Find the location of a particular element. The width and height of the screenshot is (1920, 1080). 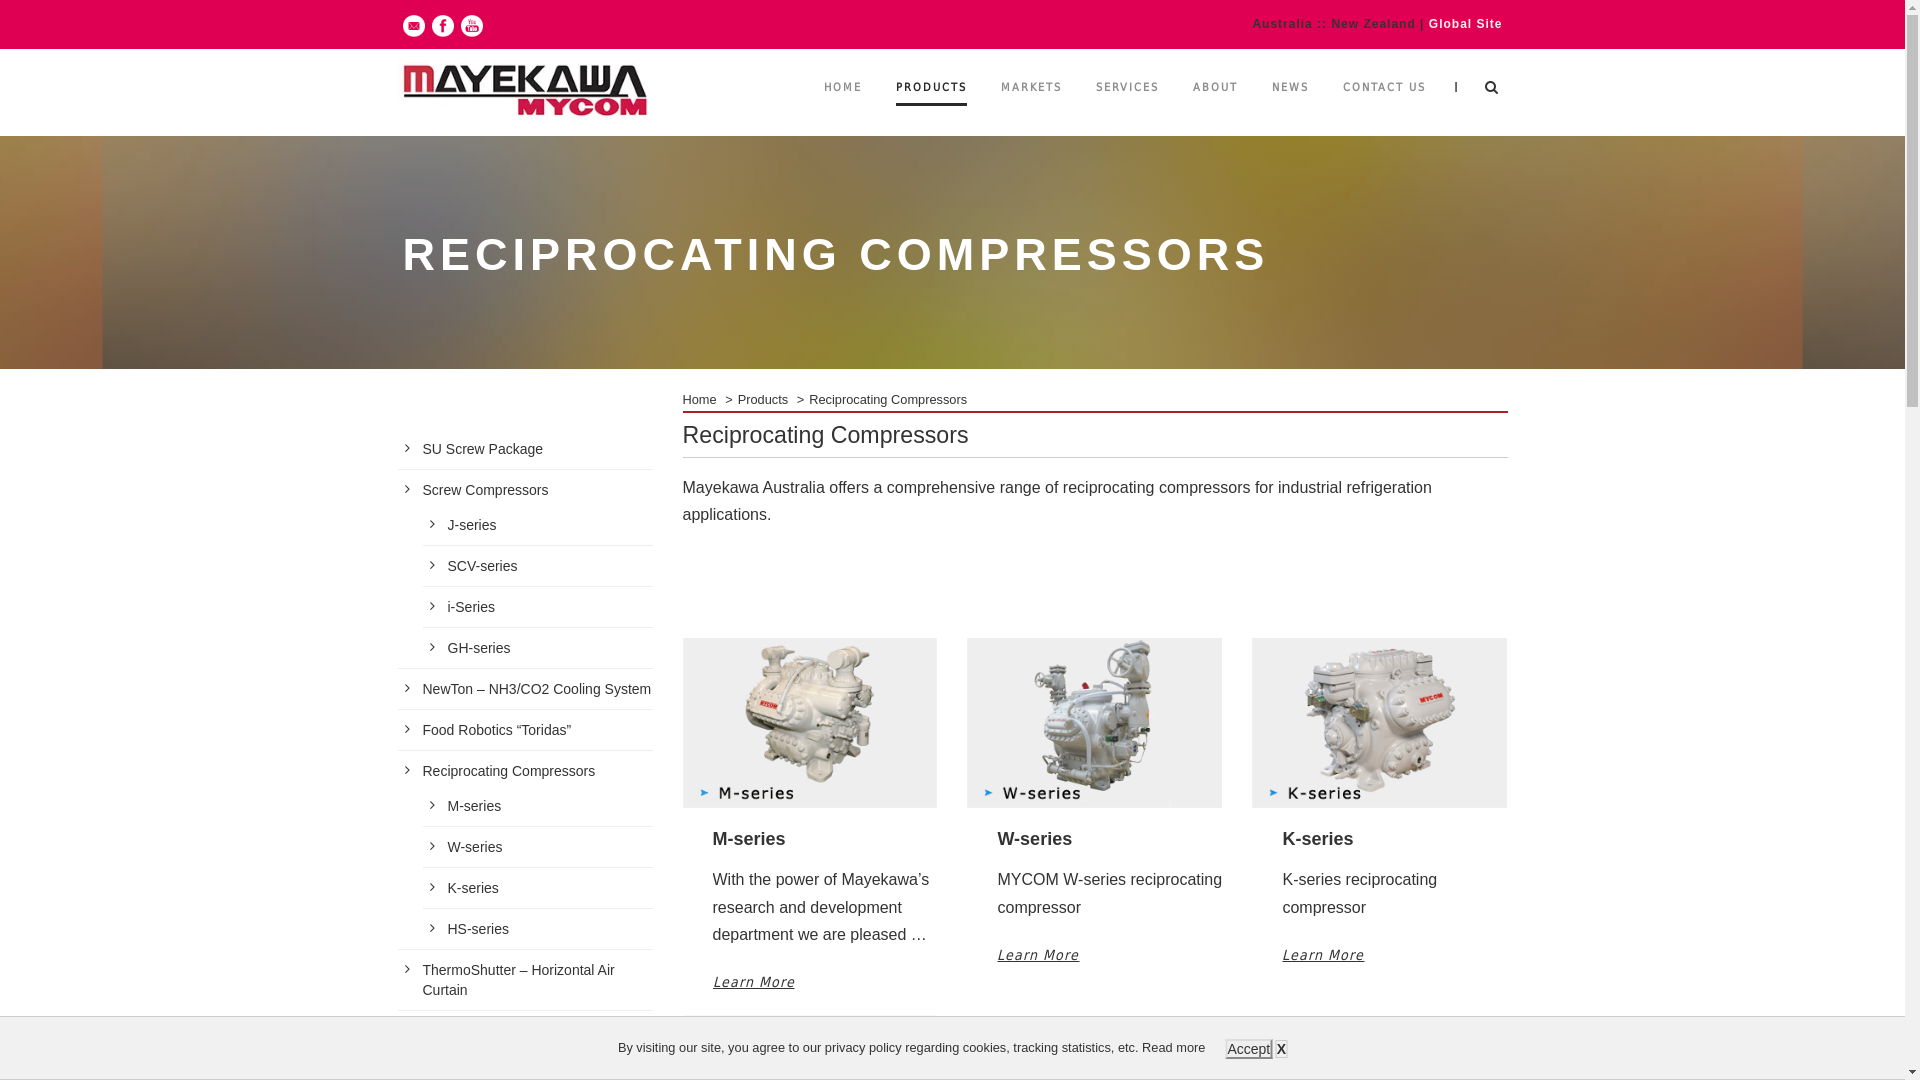

Learn More is located at coordinates (1323, 955).